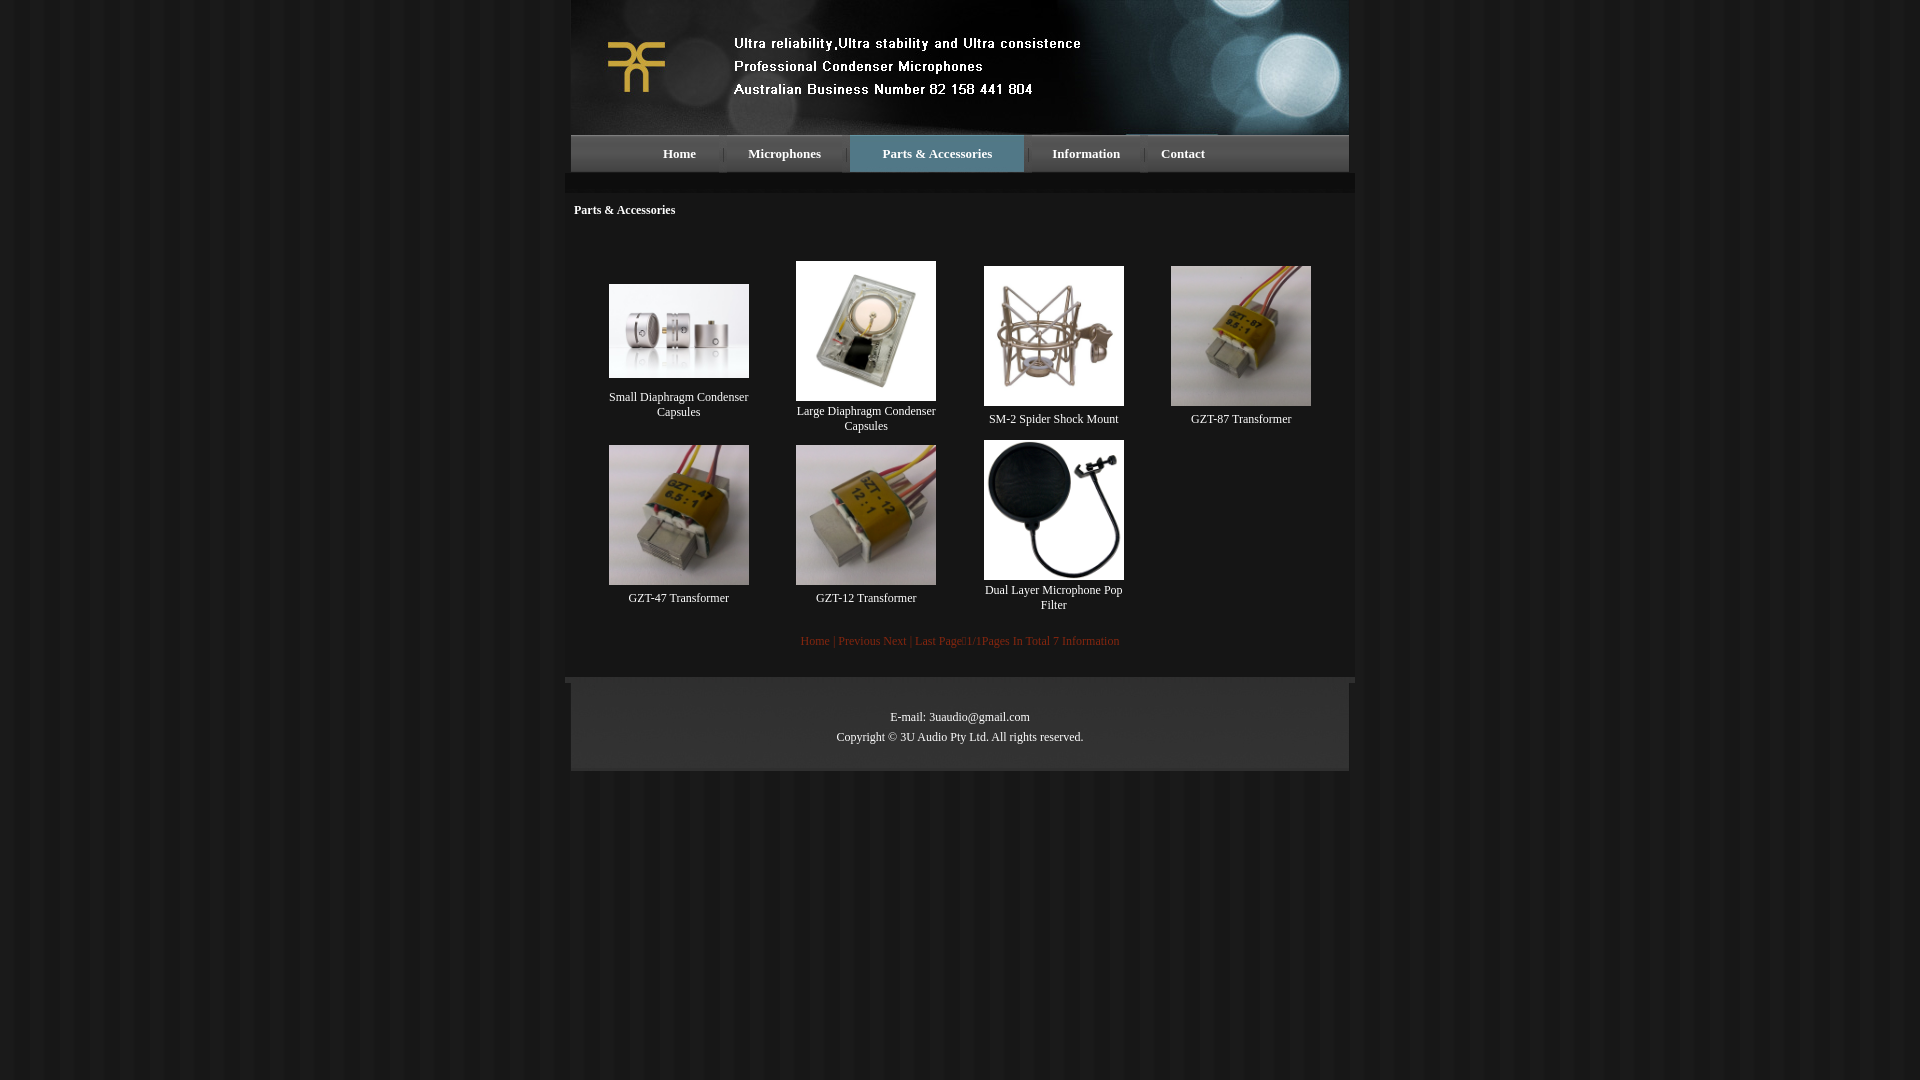 The width and height of the screenshot is (1920, 1080). Describe the element at coordinates (678, 597) in the screenshot. I see `GZT-47 Transformer` at that location.